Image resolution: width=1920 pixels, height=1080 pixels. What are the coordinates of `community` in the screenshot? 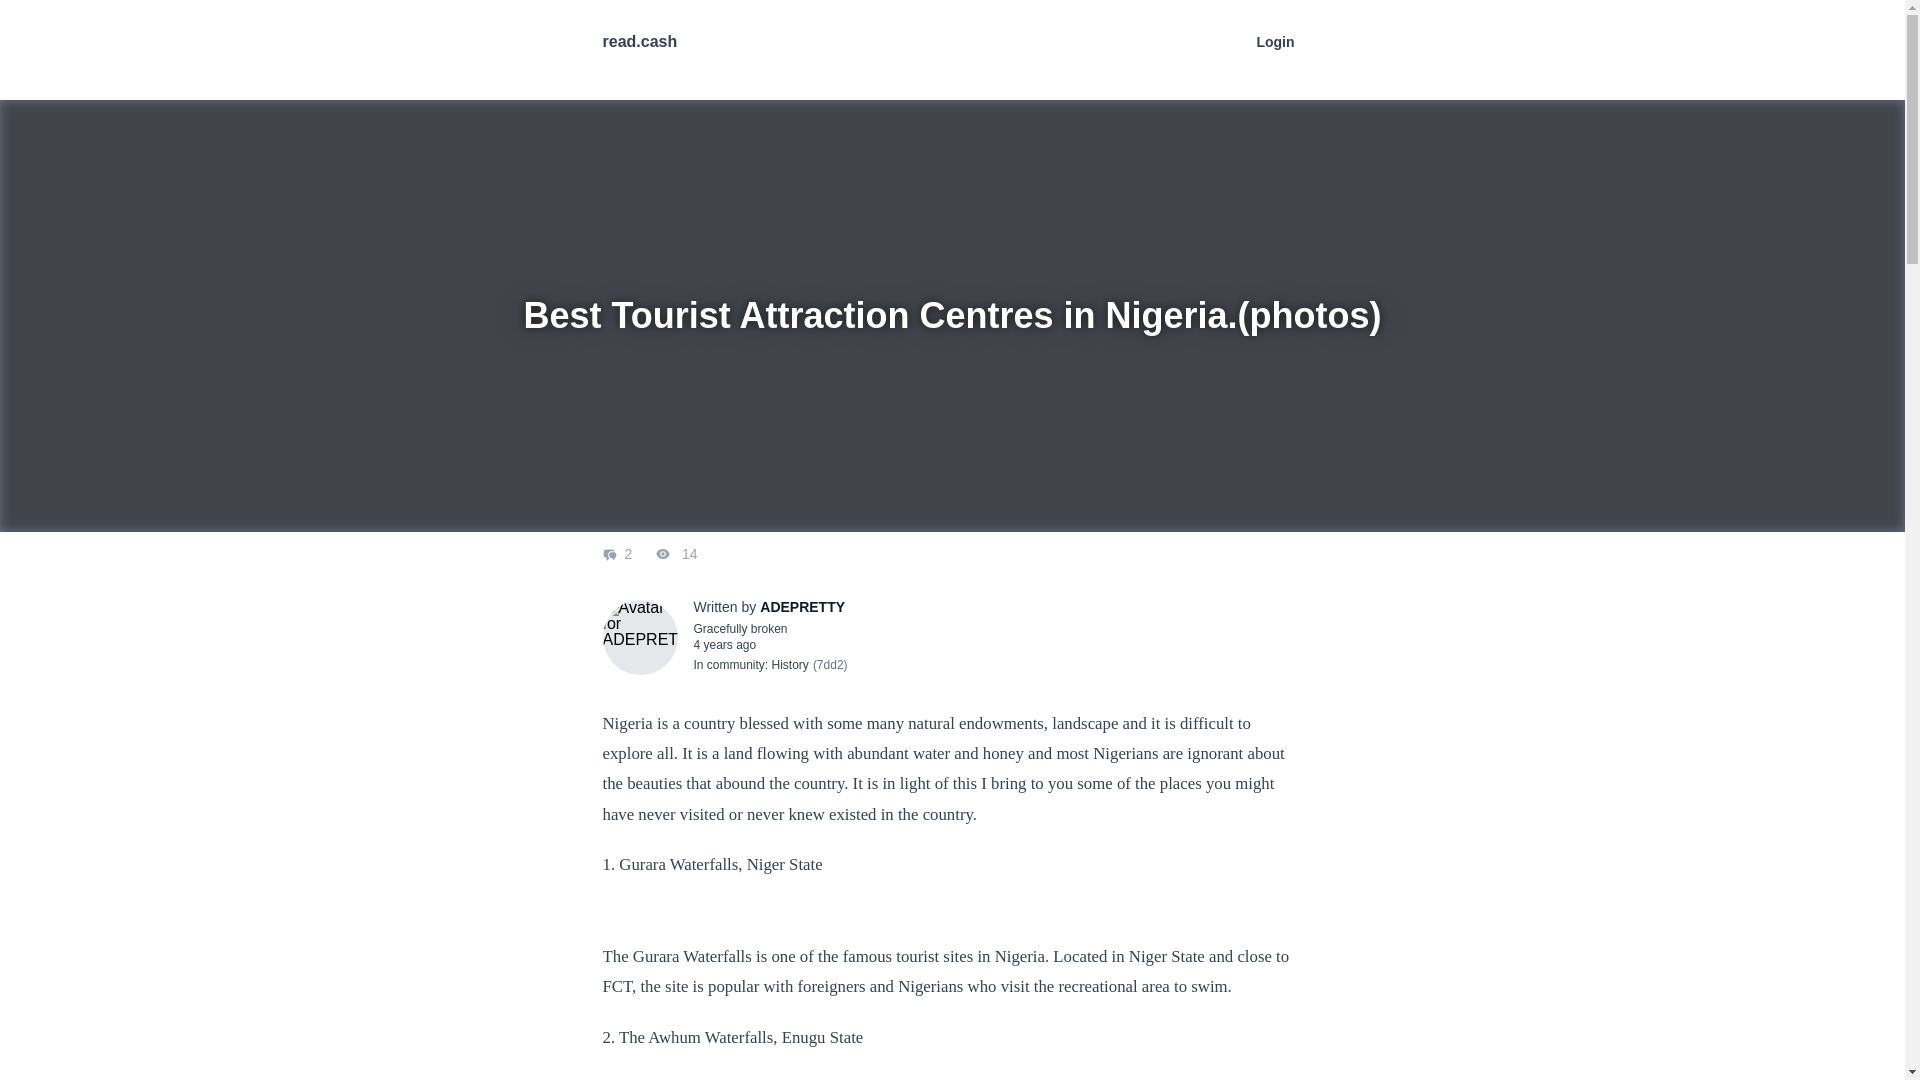 It's located at (735, 664).